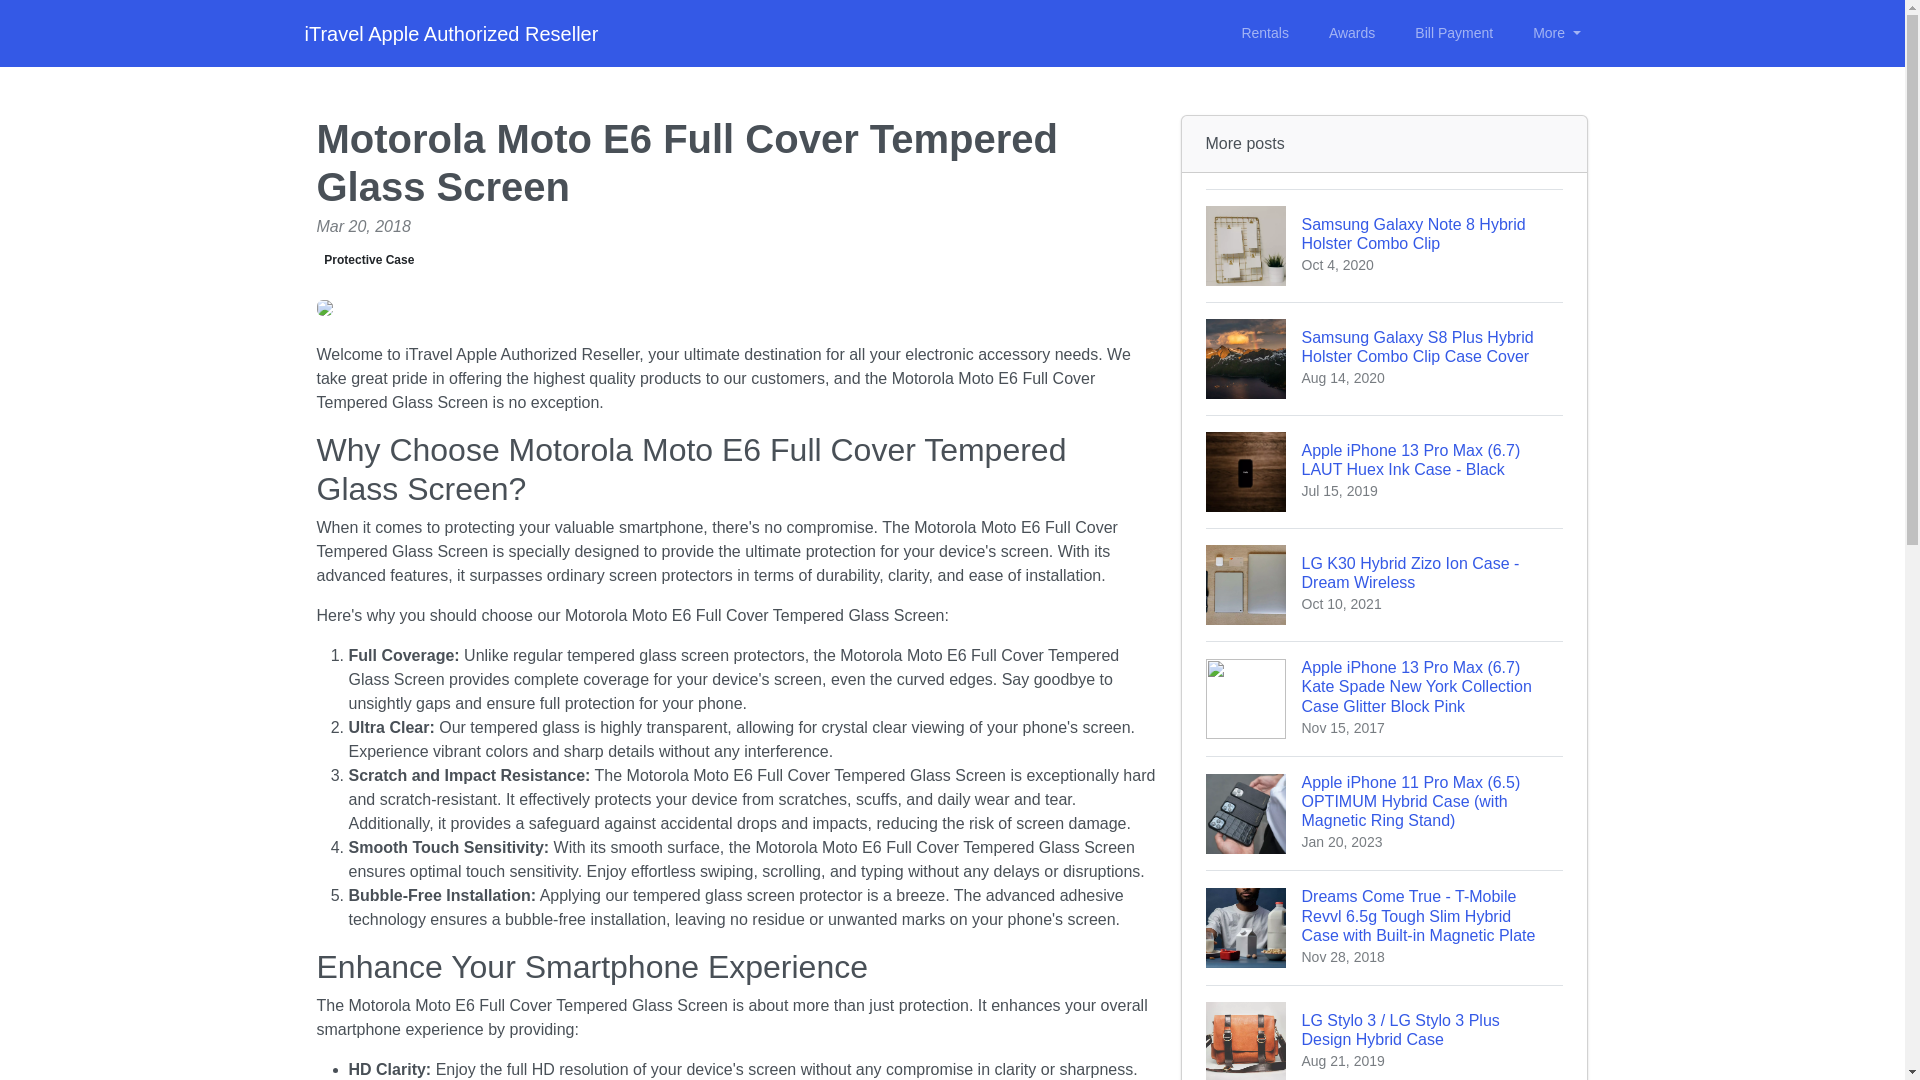 The width and height of the screenshot is (1920, 1080). Describe the element at coordinates (369, 260) in the screenshot. I see `Bill Payment` at that location.